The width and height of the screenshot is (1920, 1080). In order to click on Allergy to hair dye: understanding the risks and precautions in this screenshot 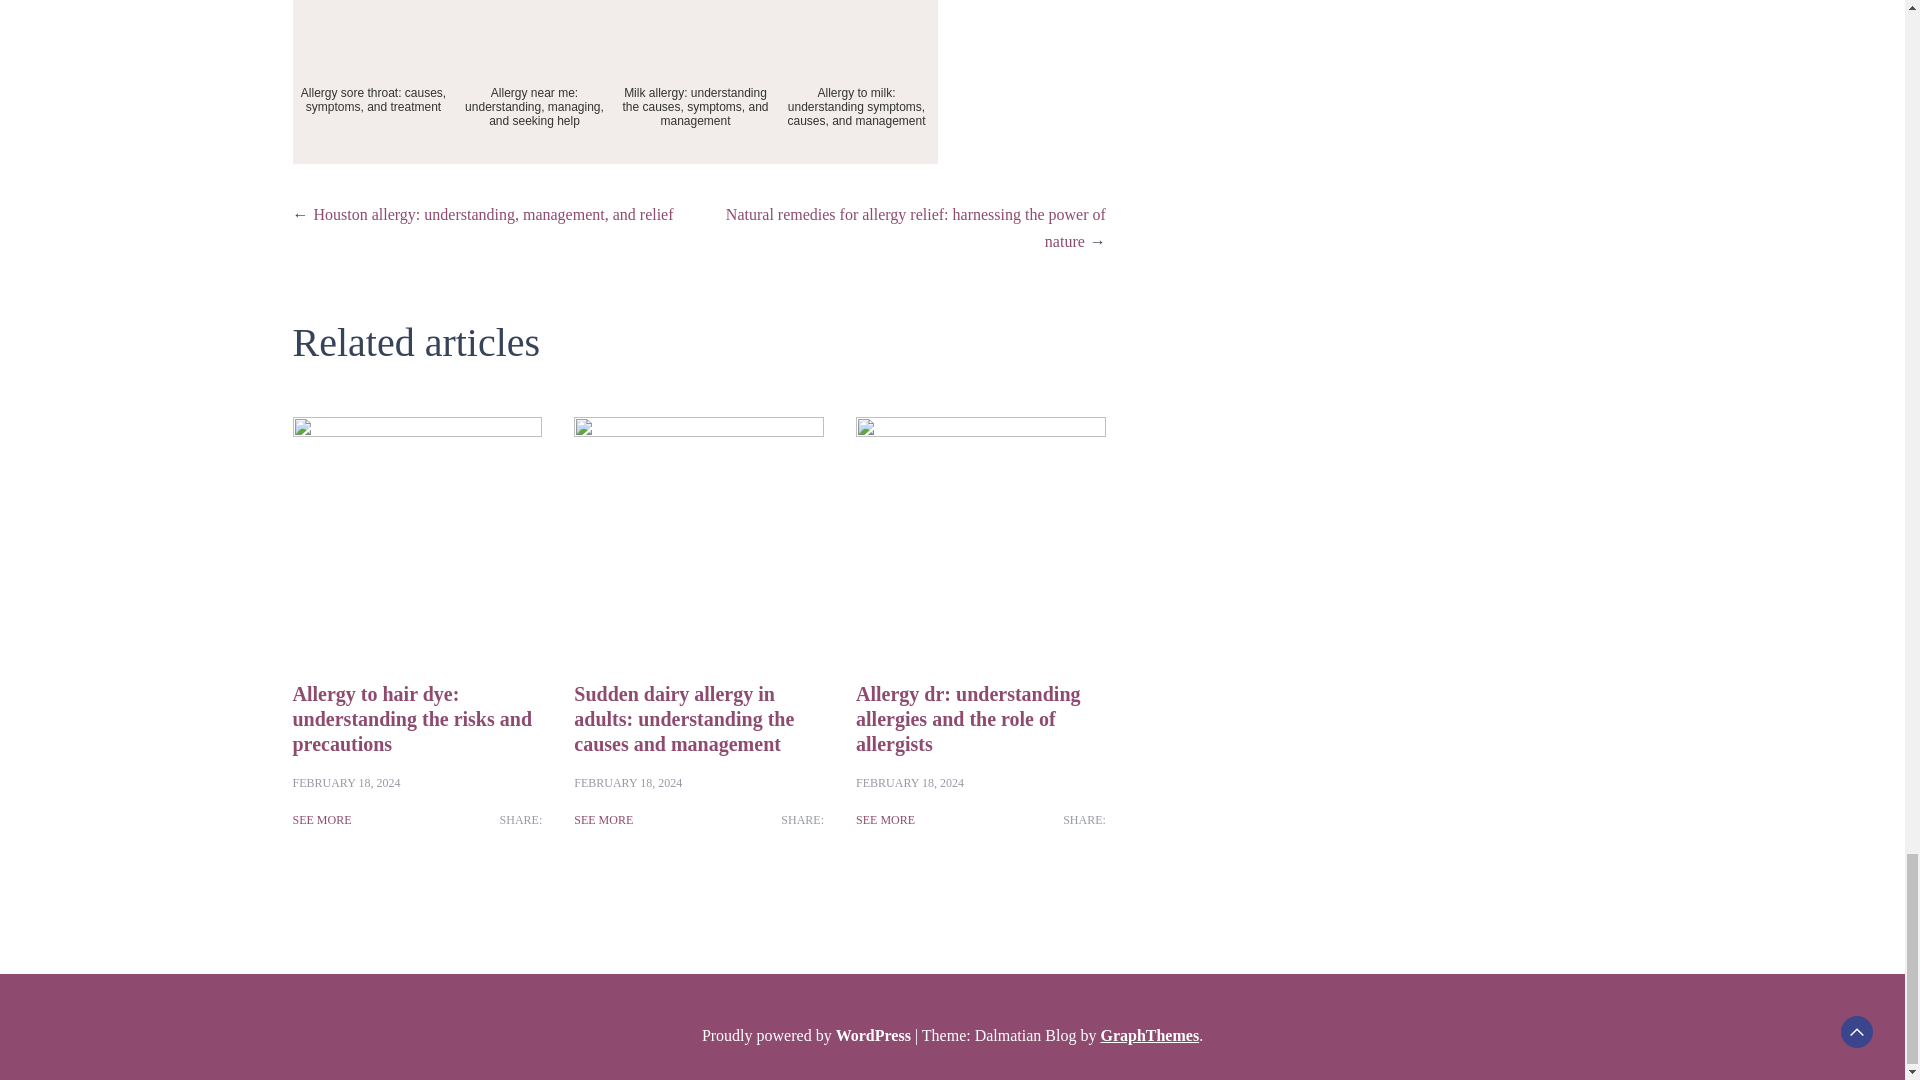, I will do `click(411, 718)`.